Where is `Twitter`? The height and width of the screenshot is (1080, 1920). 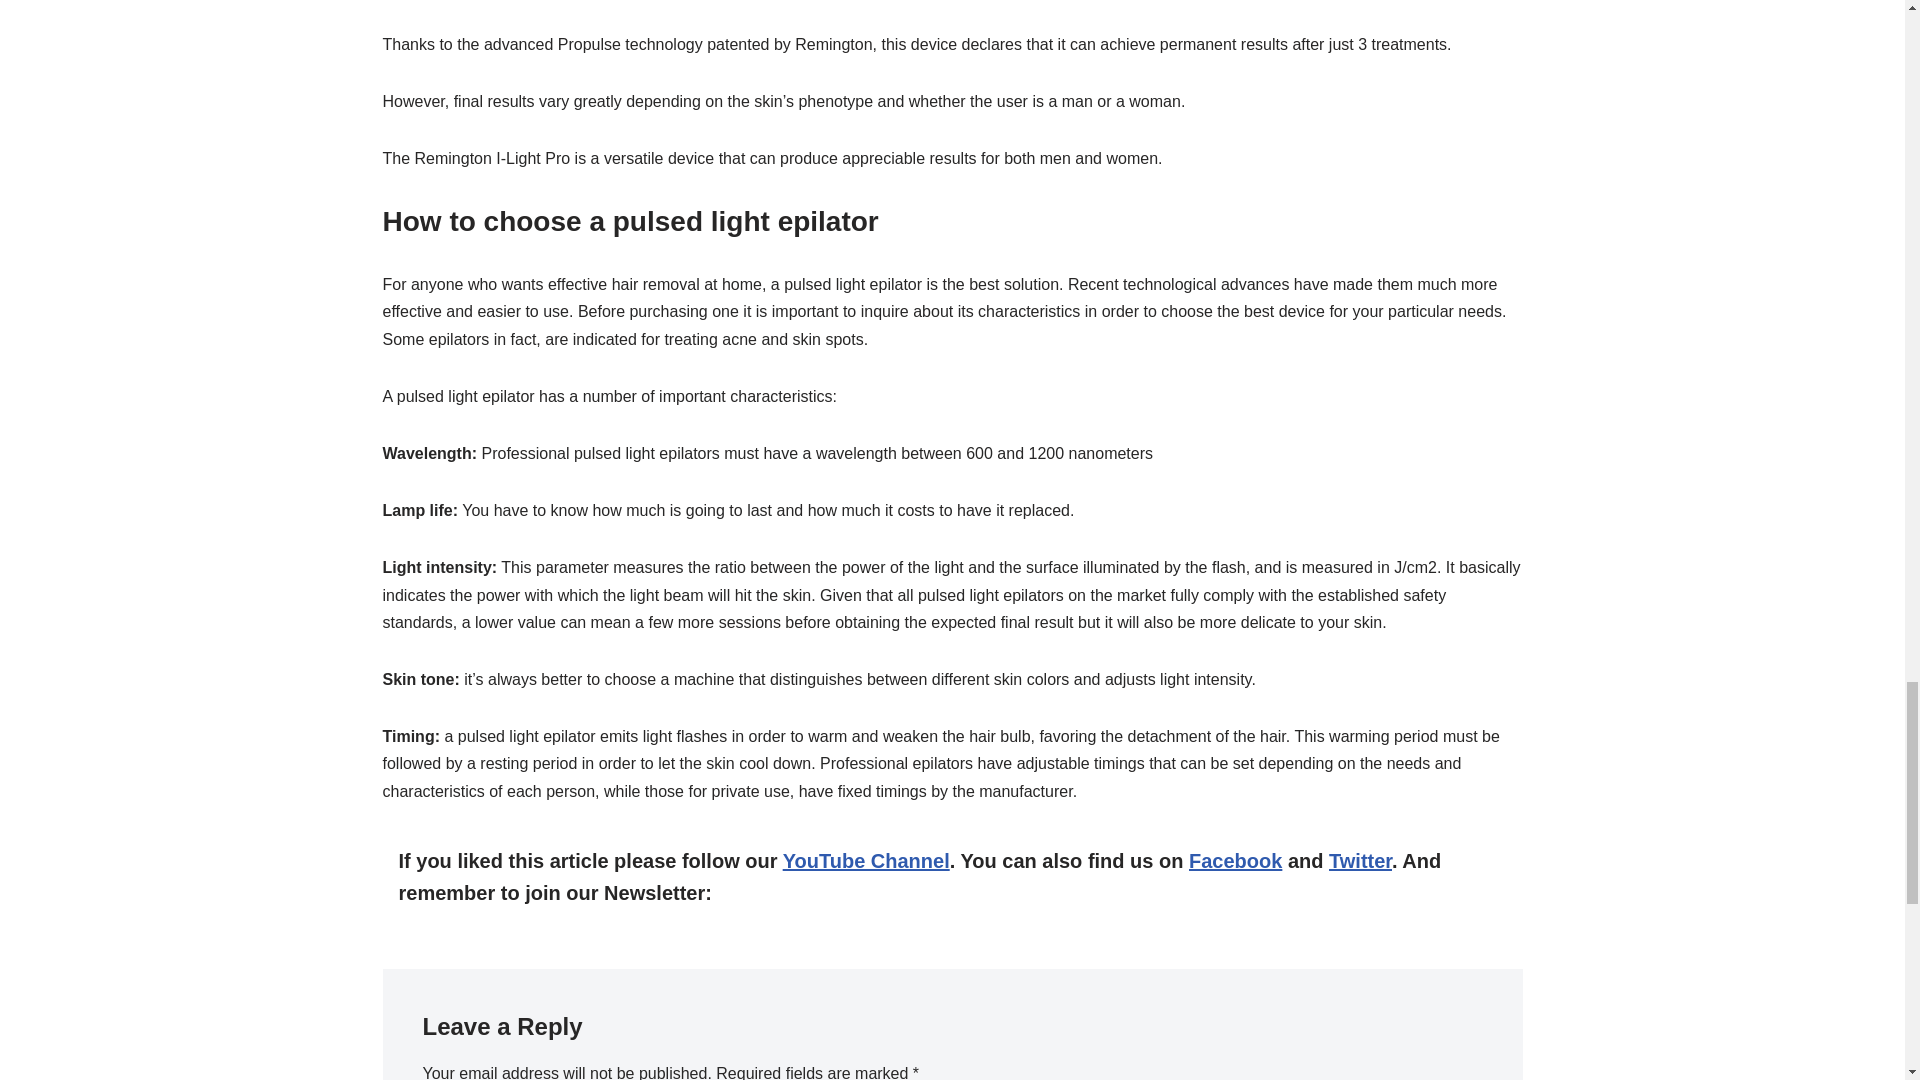
Twitter is located at coordinates (1360, 860).